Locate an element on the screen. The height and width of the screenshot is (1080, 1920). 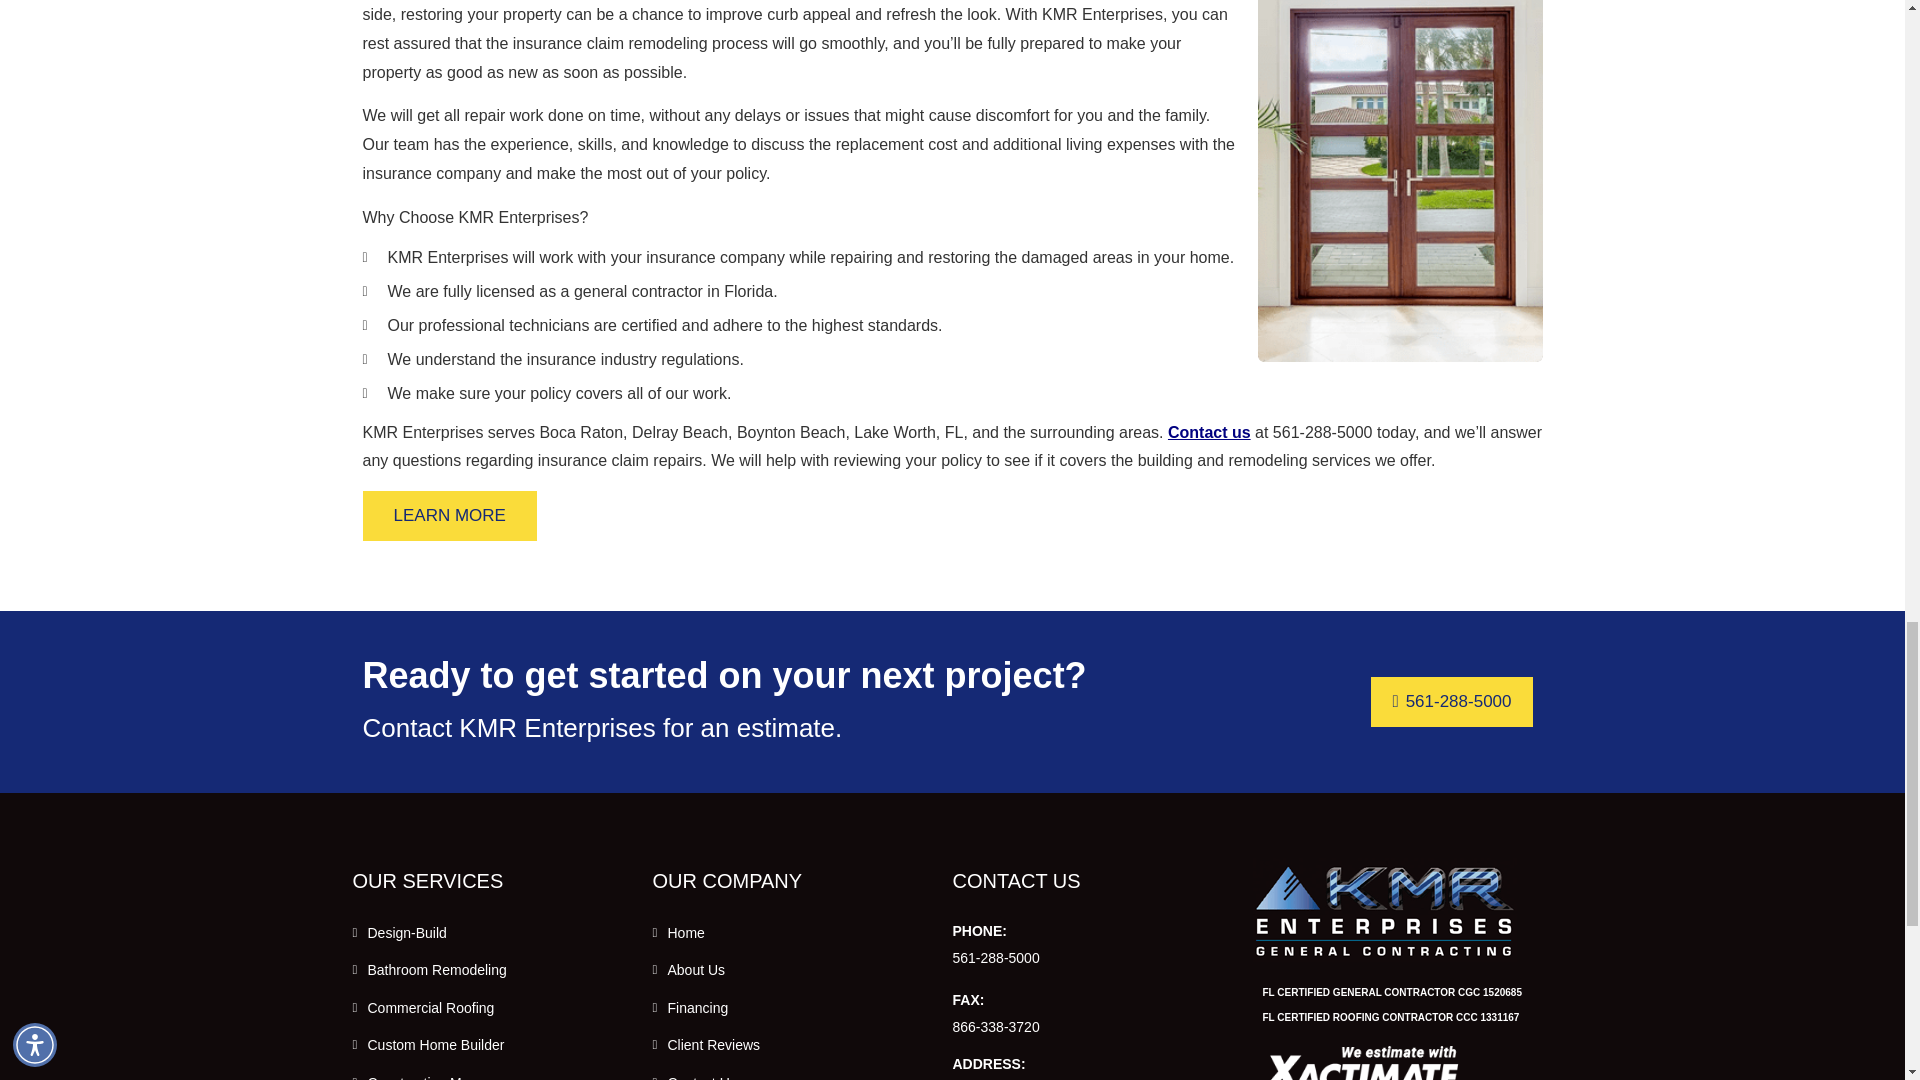
Commercial Roofing is located at coordinates (432, 1008).